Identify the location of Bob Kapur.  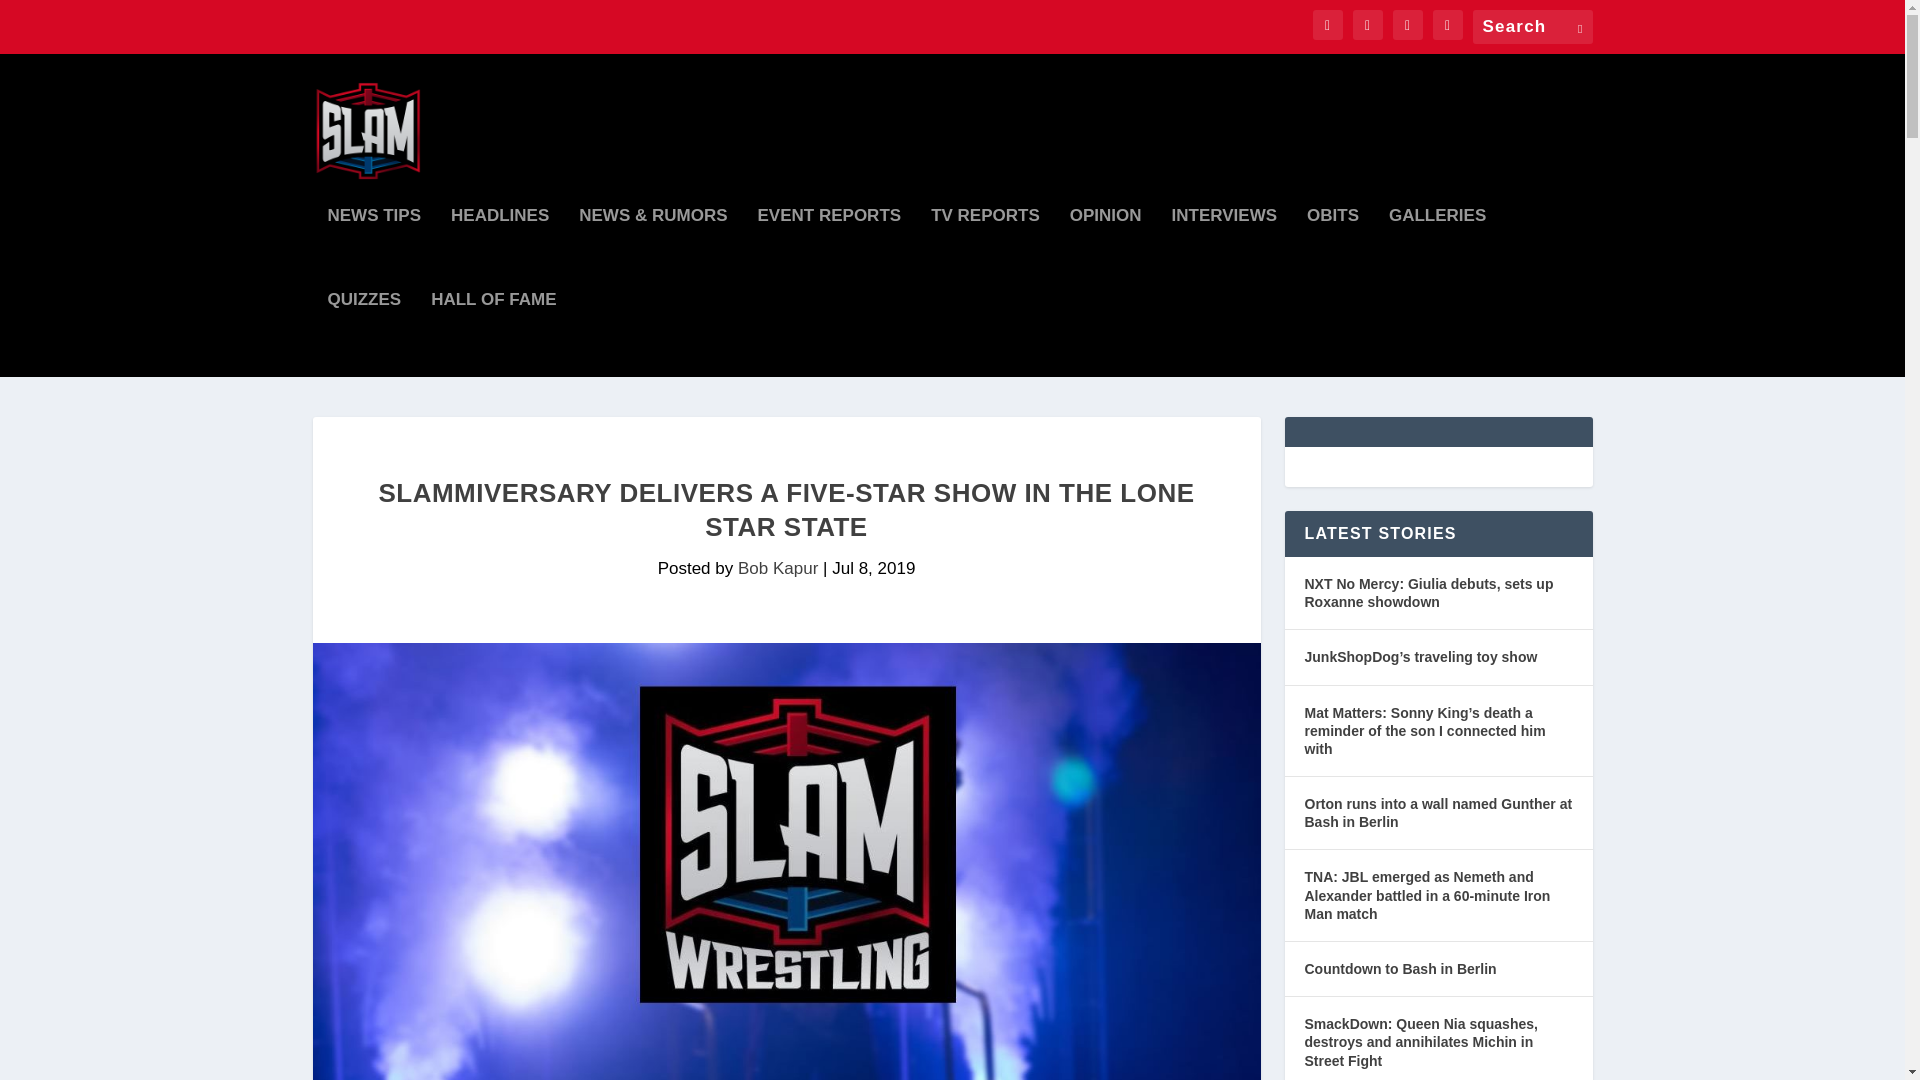
(777, 568).